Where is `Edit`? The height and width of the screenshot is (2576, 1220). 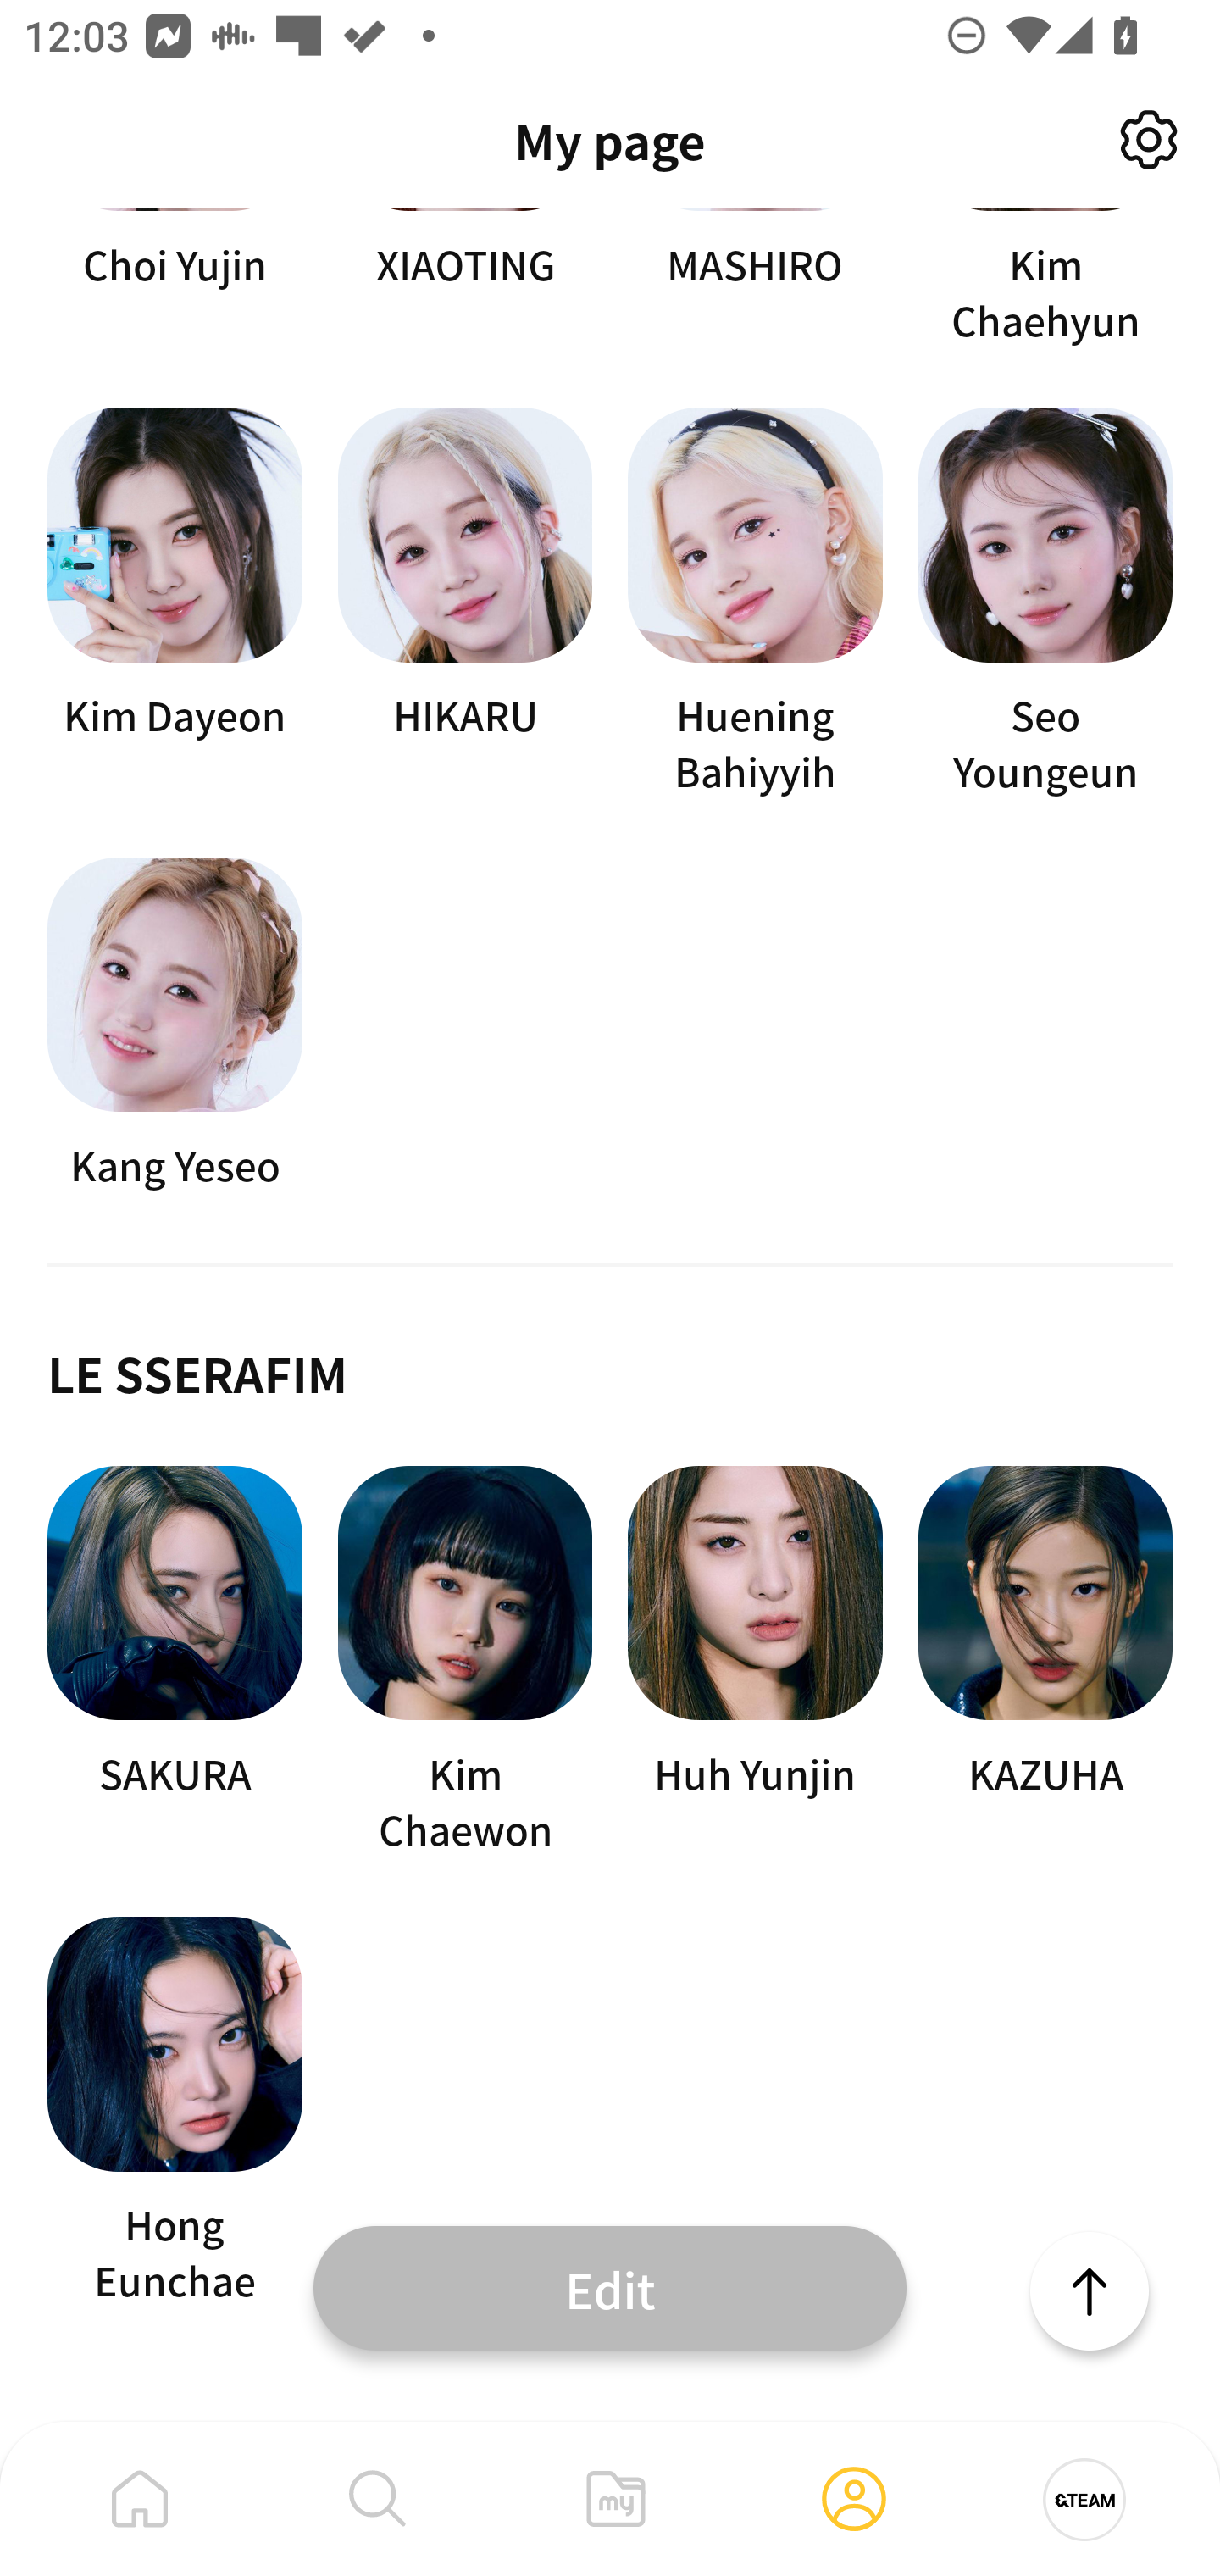 Edit is located at coordinates (610, 2287).